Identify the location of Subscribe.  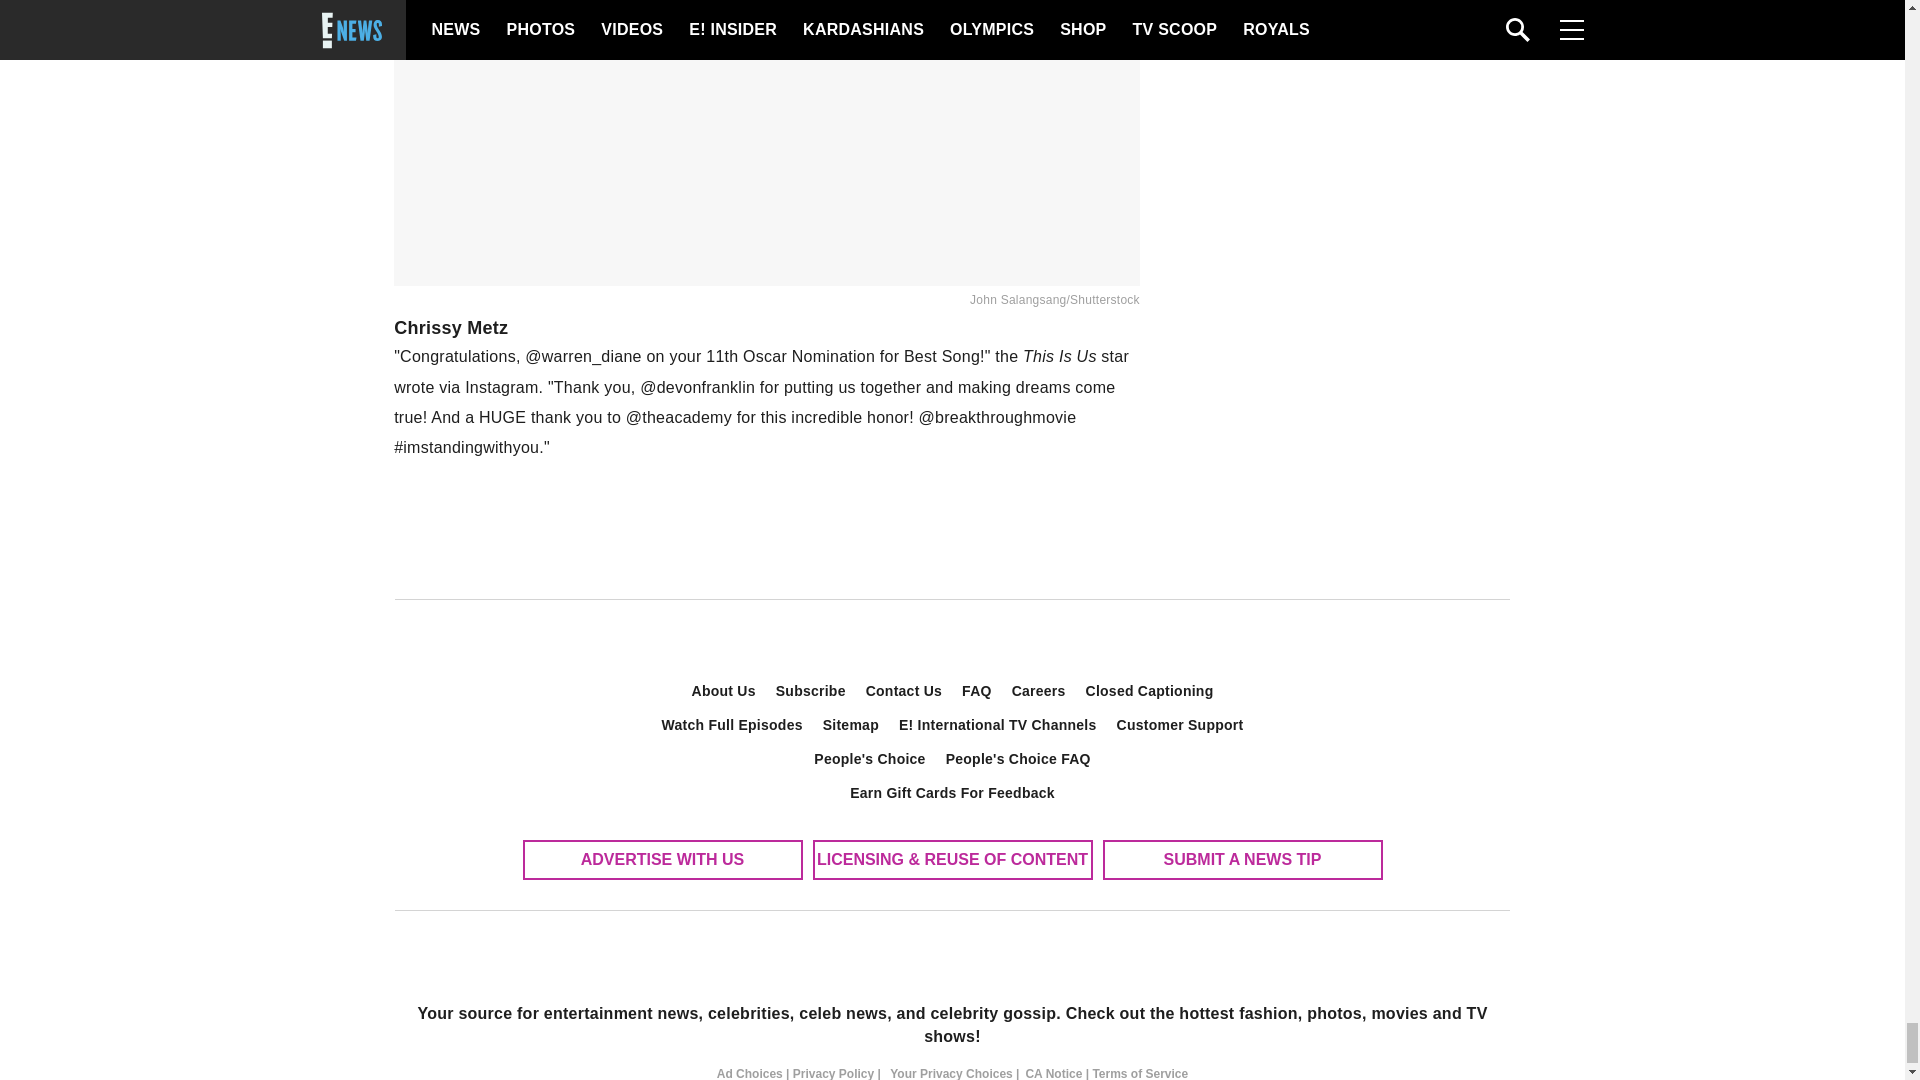
(811, 690).